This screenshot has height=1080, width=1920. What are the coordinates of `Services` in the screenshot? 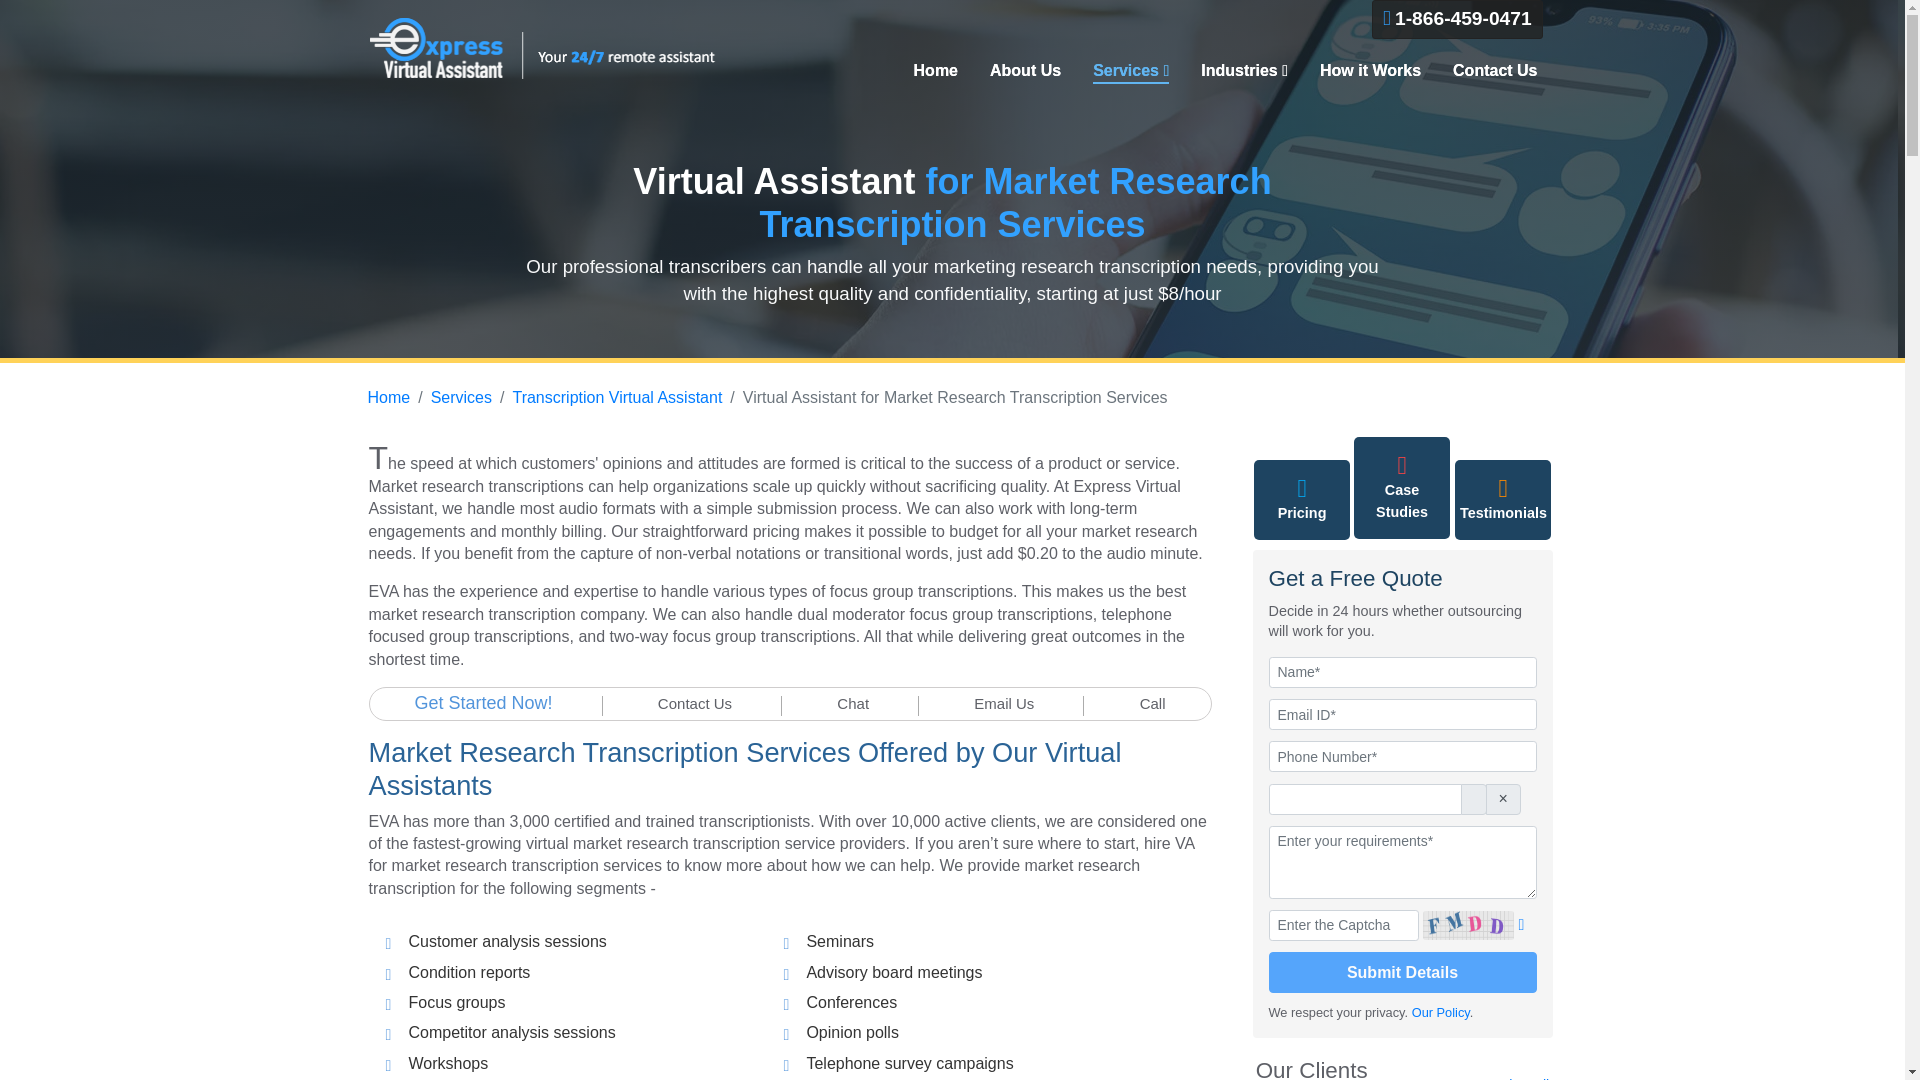 It's located at (1130, 72).